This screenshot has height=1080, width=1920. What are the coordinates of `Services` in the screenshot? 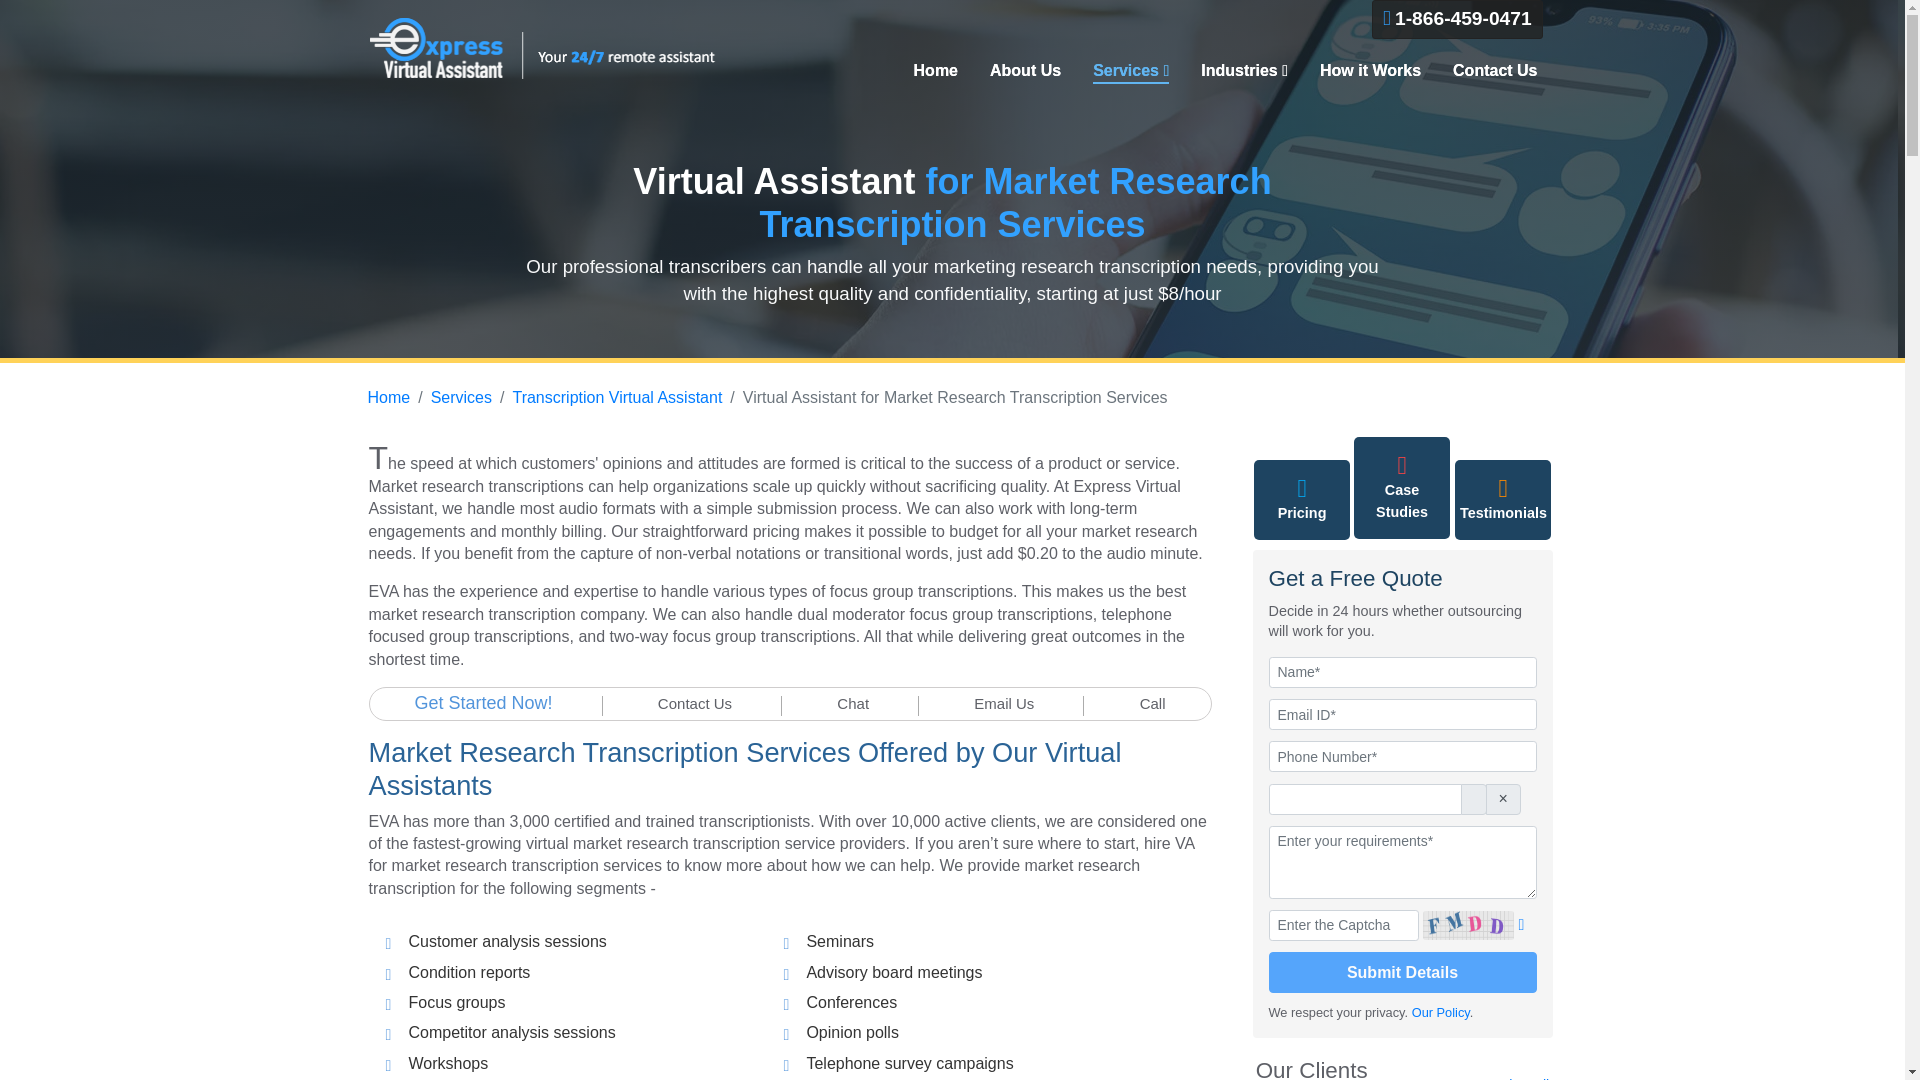 It's located at (1130, 72).